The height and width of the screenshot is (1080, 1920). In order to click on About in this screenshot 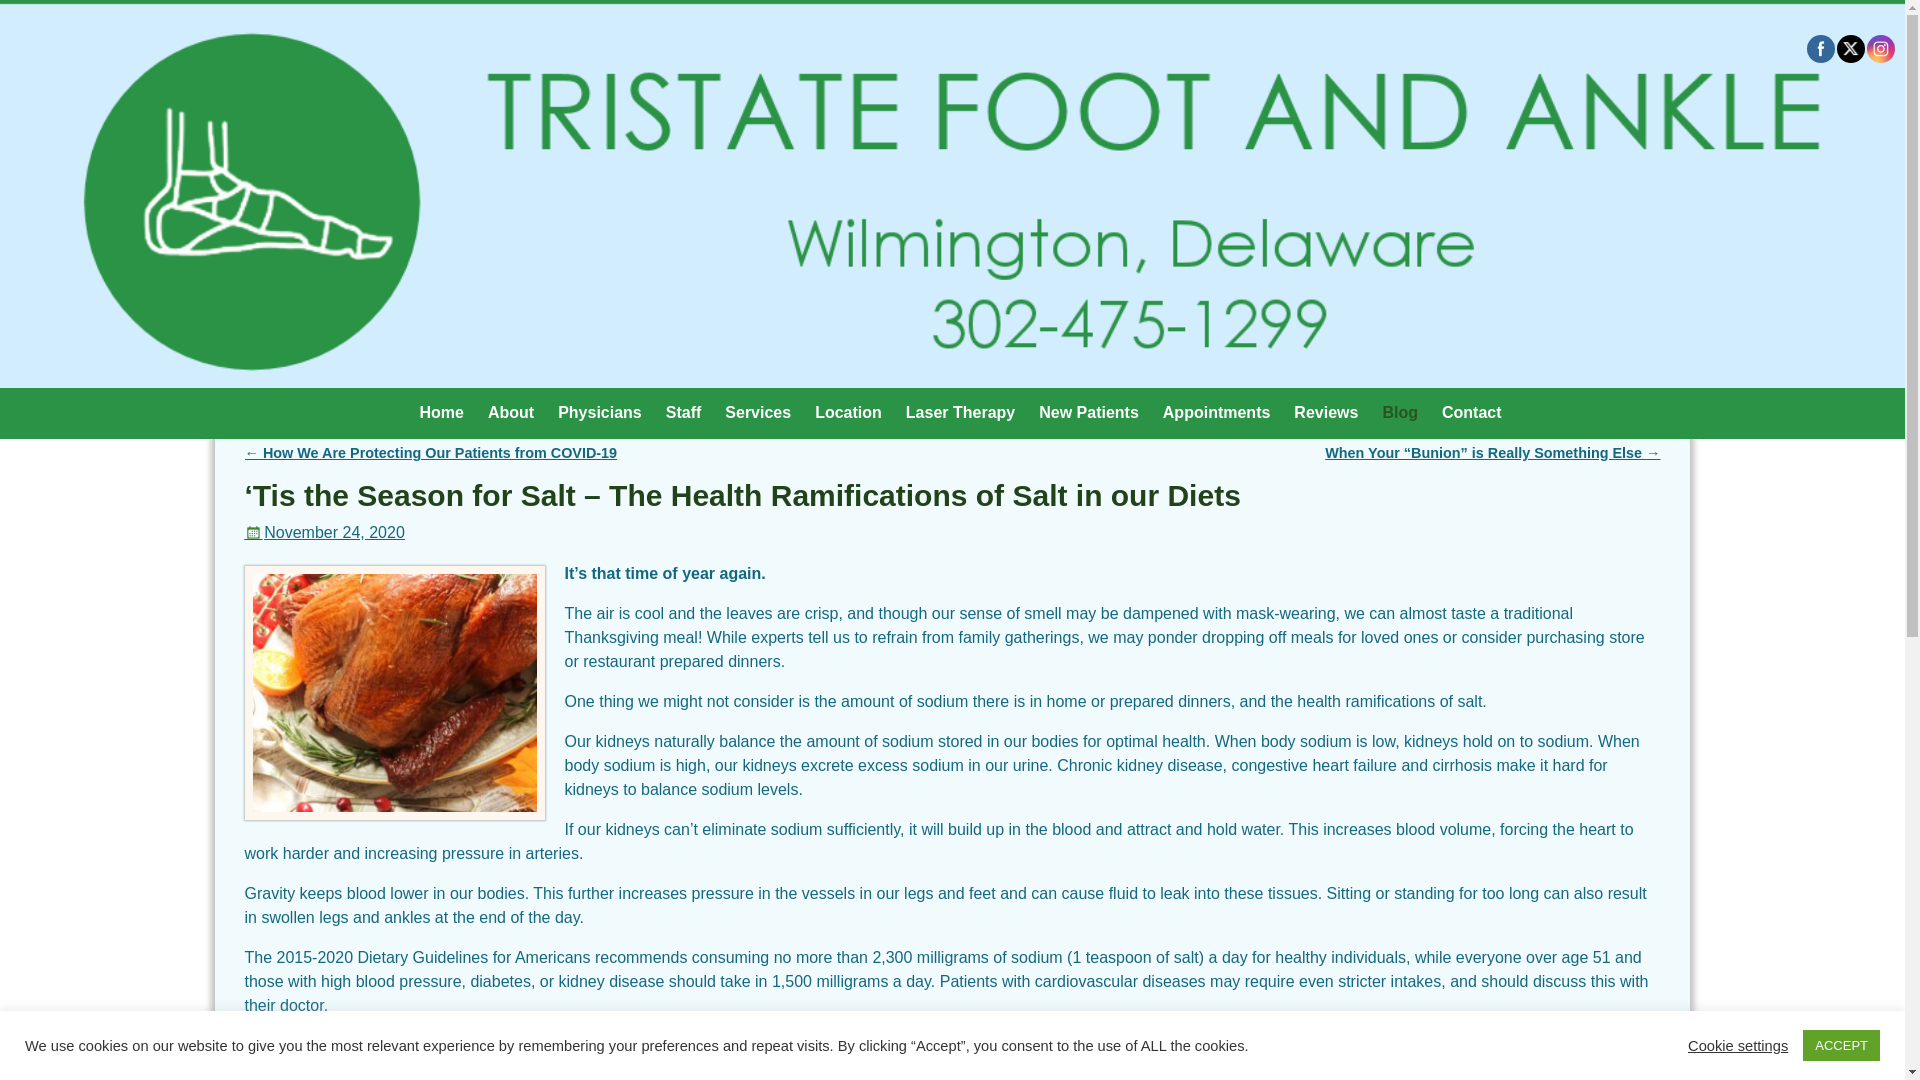, I will do `click(510, 412)`.